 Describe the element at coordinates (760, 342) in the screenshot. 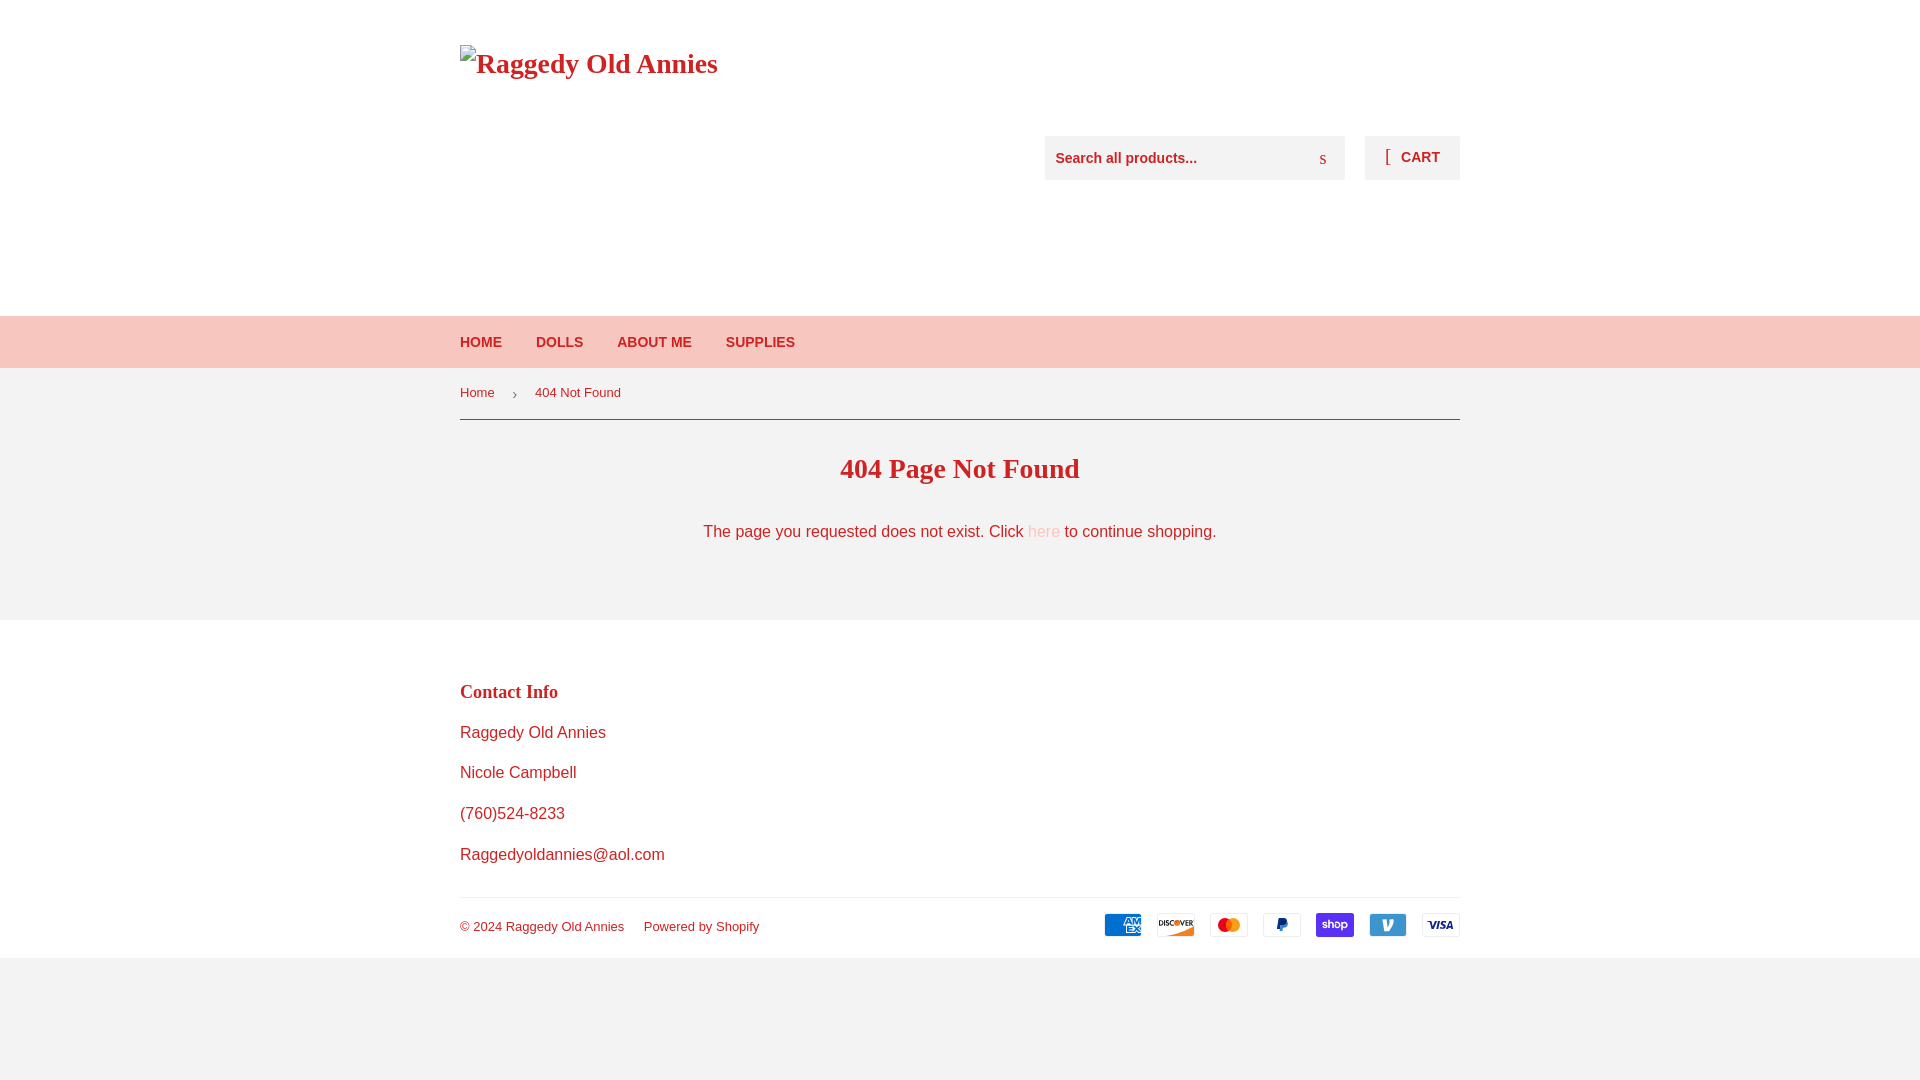

I see `SUPPLIES` at that location.